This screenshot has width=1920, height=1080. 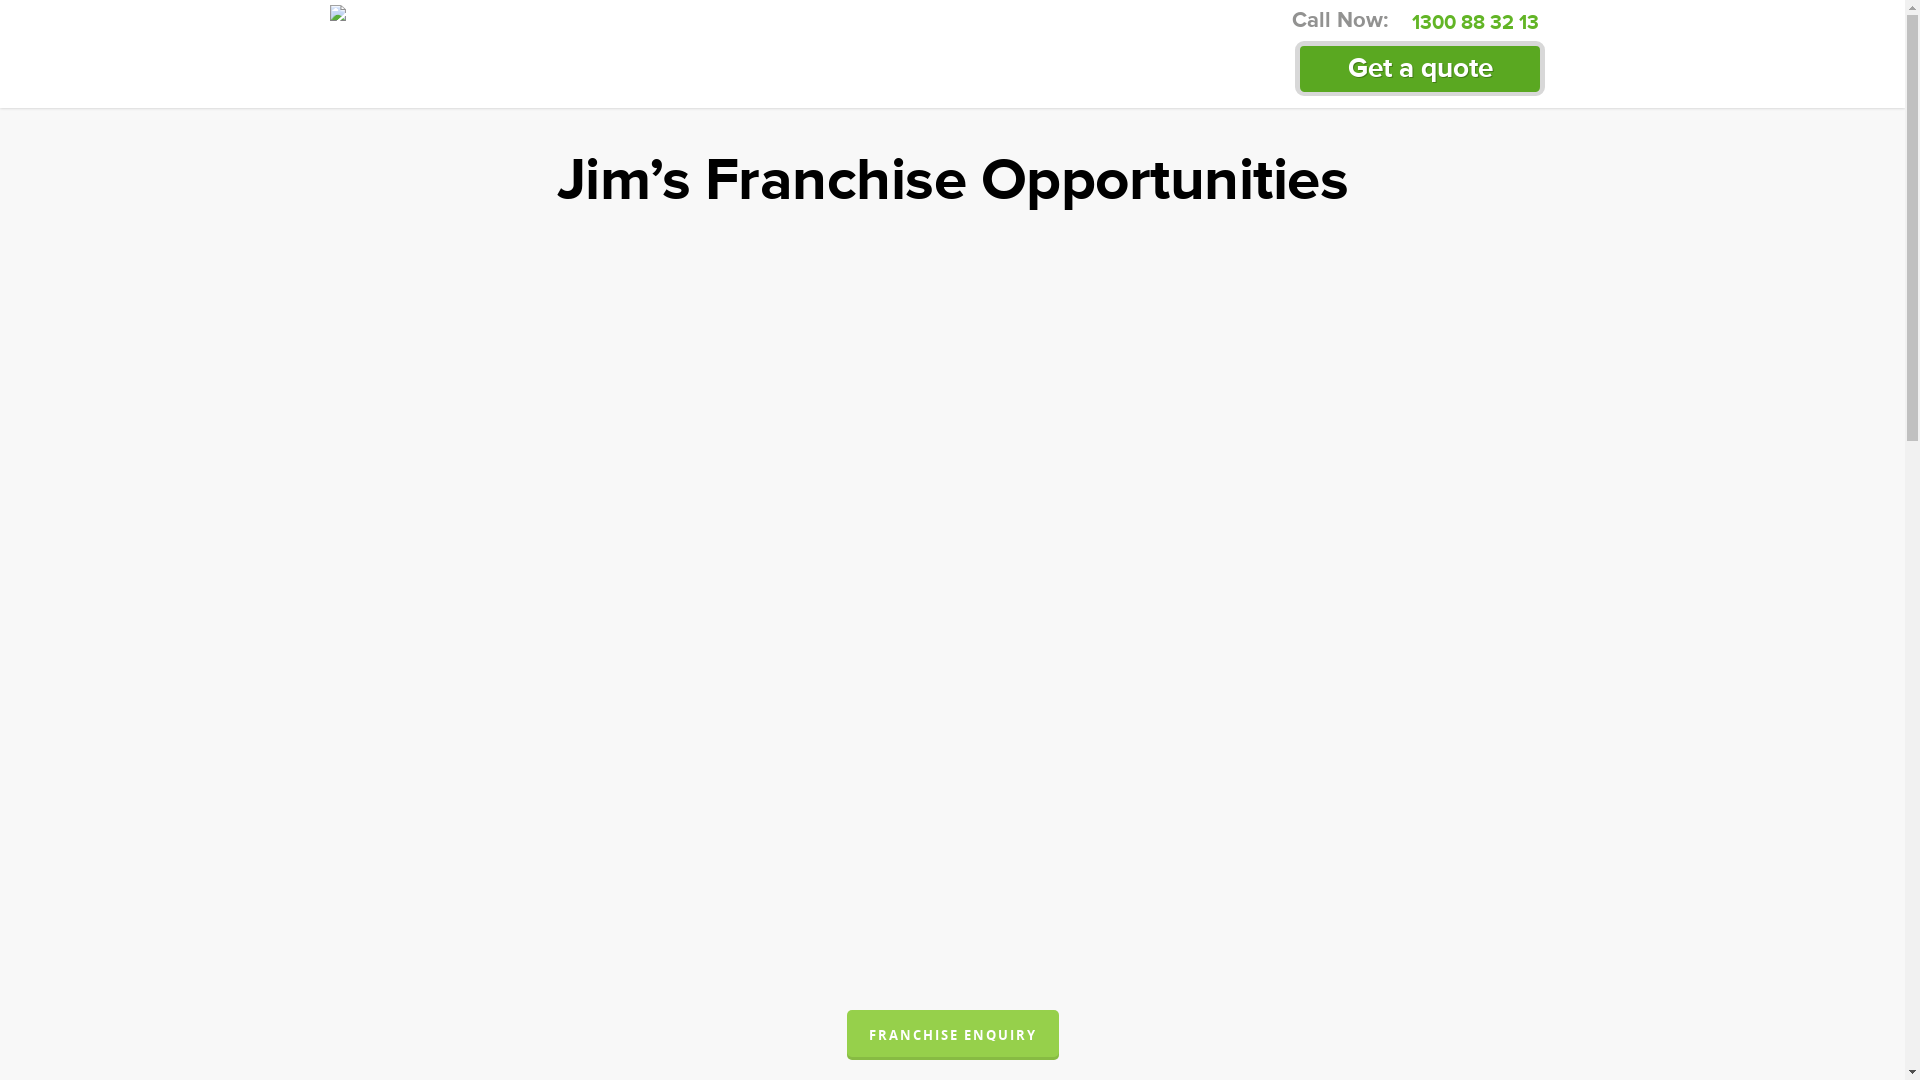 I want to click on Get a quote, so click(x=1420, y=68).